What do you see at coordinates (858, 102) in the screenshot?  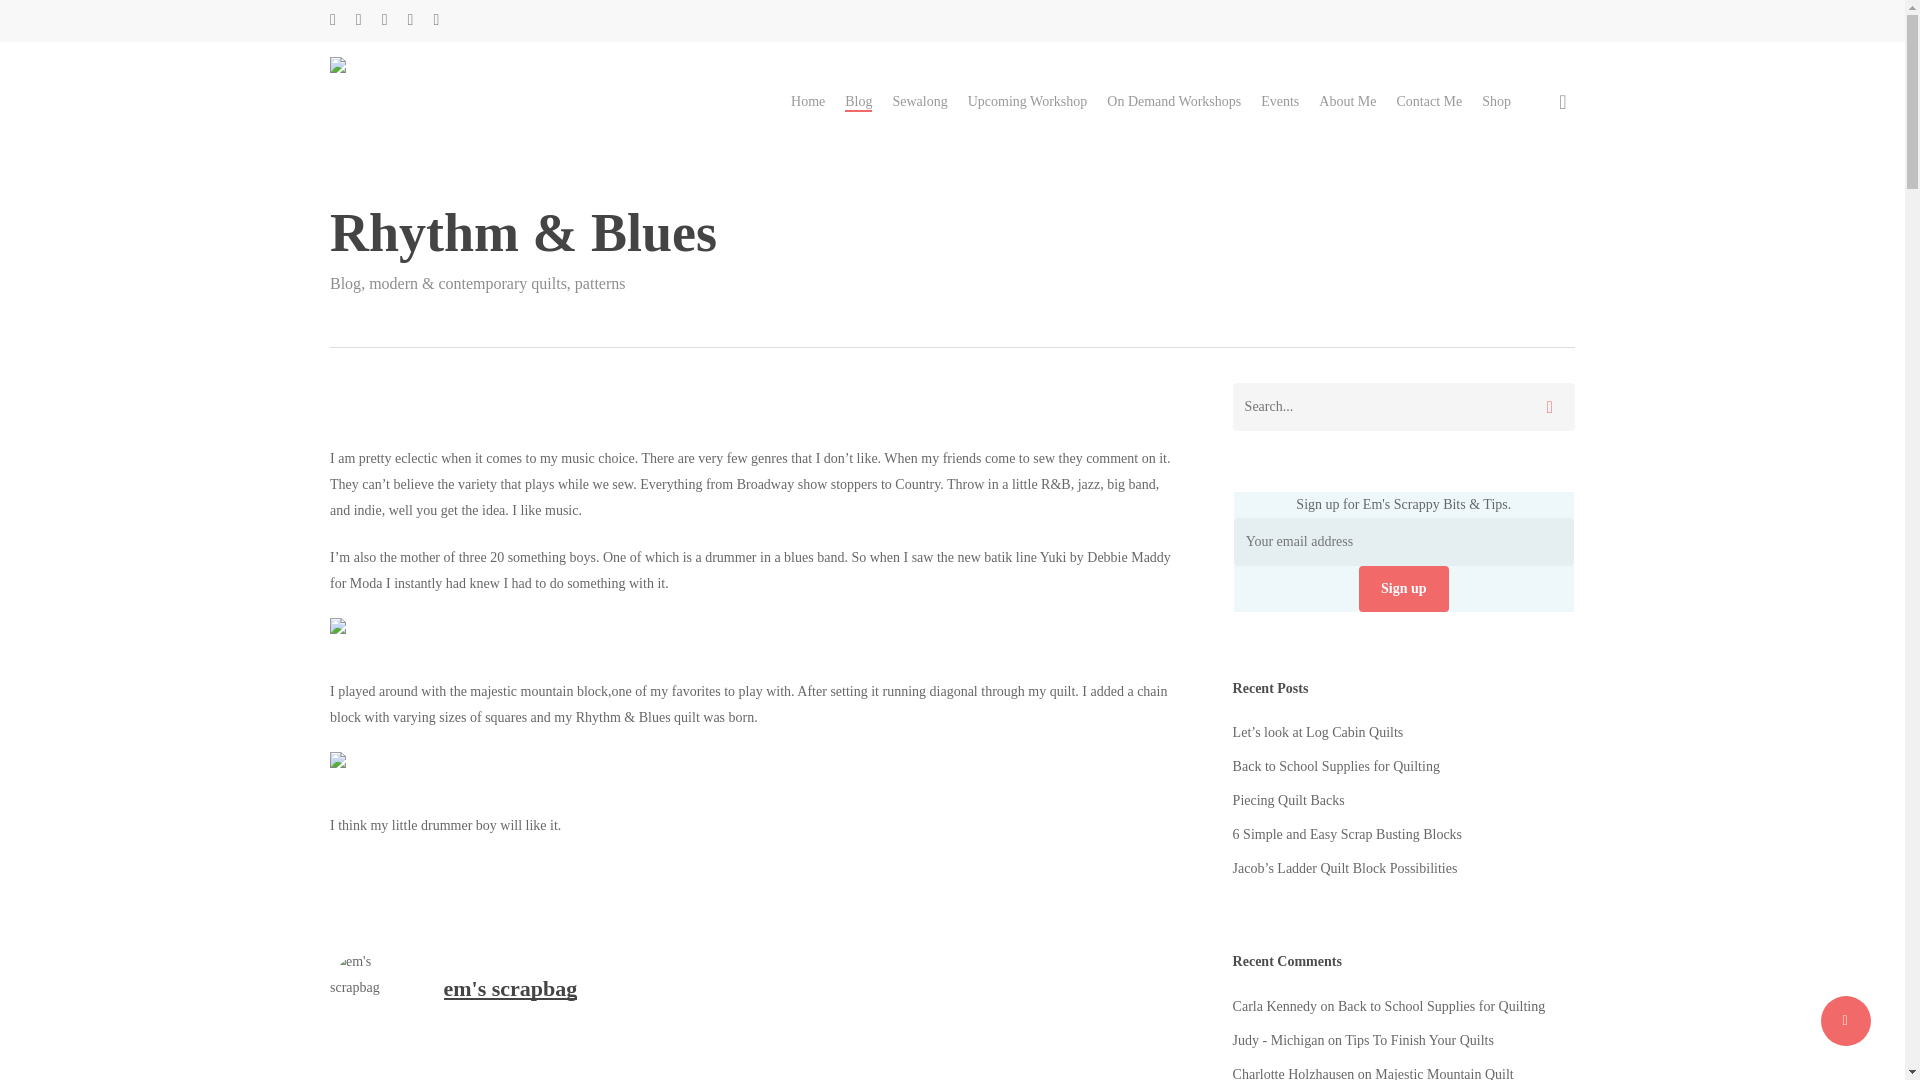 I see `Blog` at bounding box center [858, 102].